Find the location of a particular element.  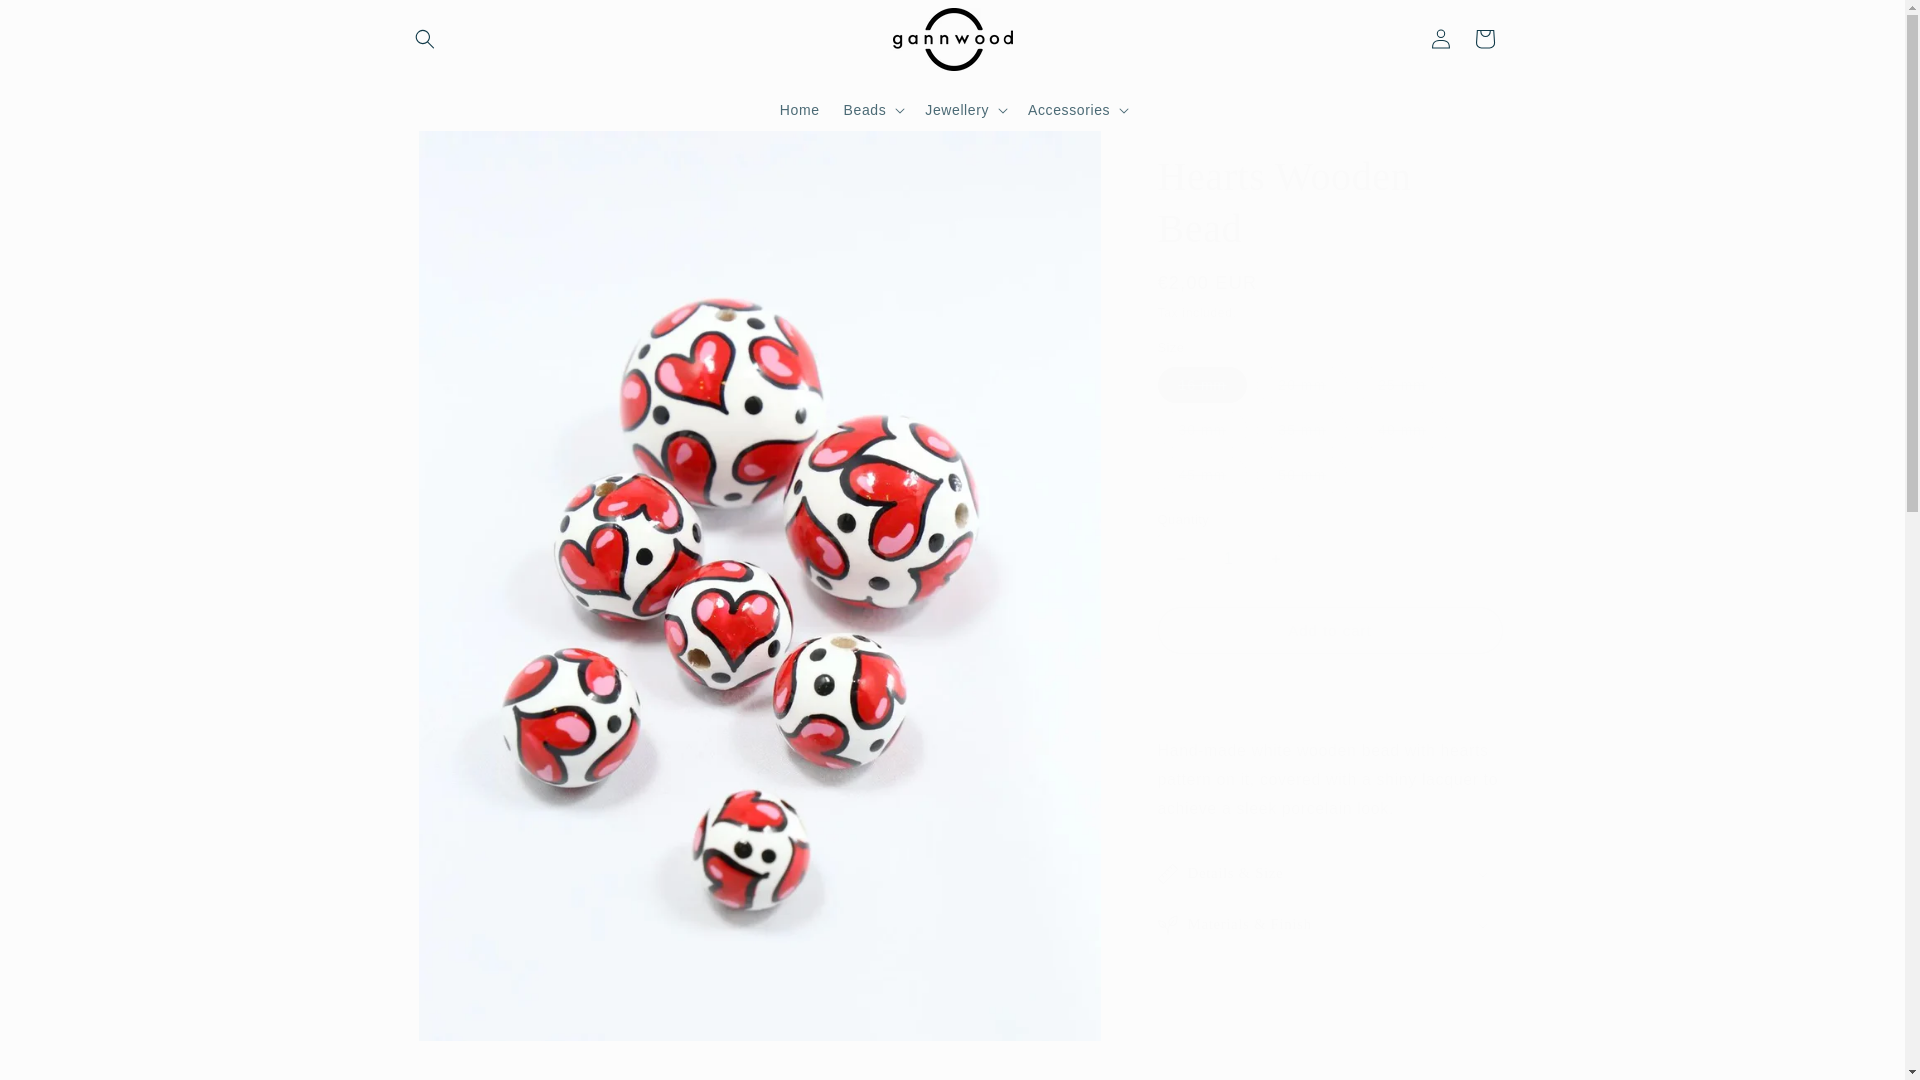

Skip to product information is located at coordinates (462, 153).